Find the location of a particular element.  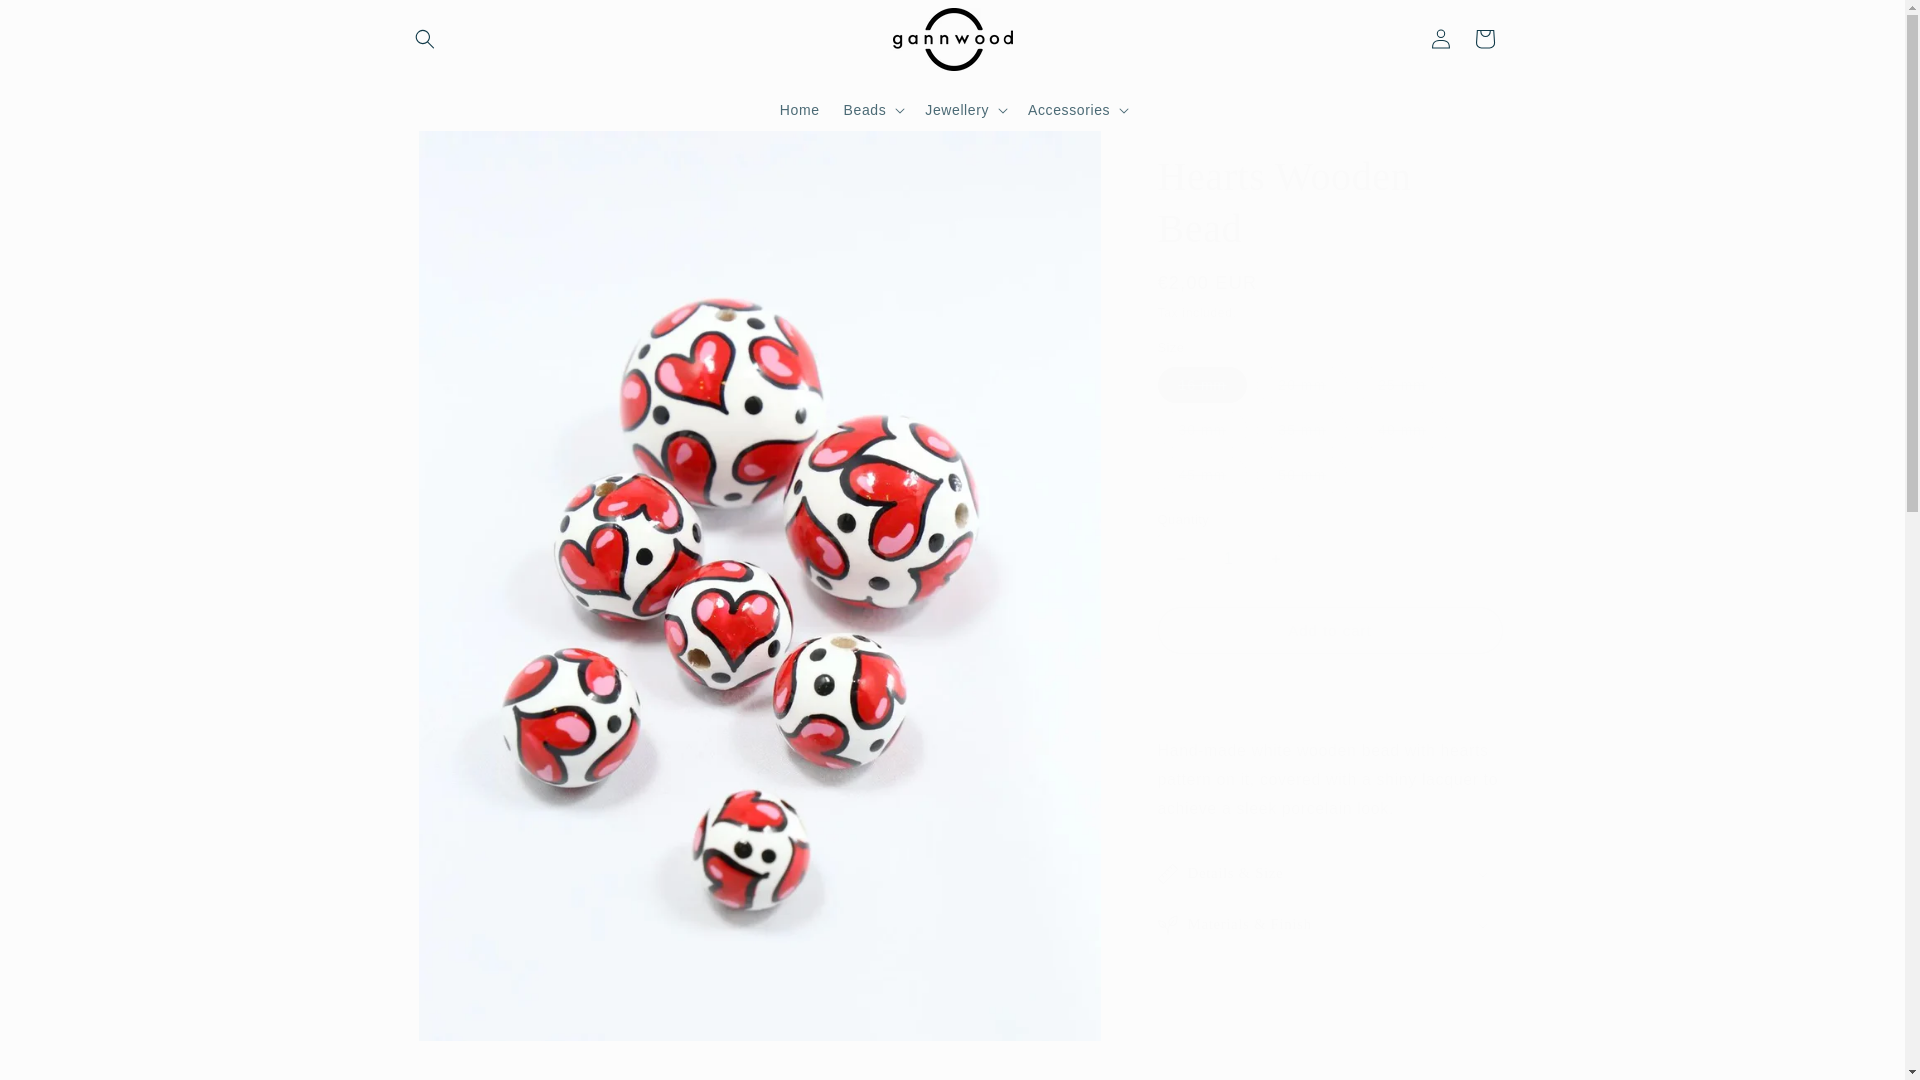

Skip to product information is located at coordinates (462, 153).